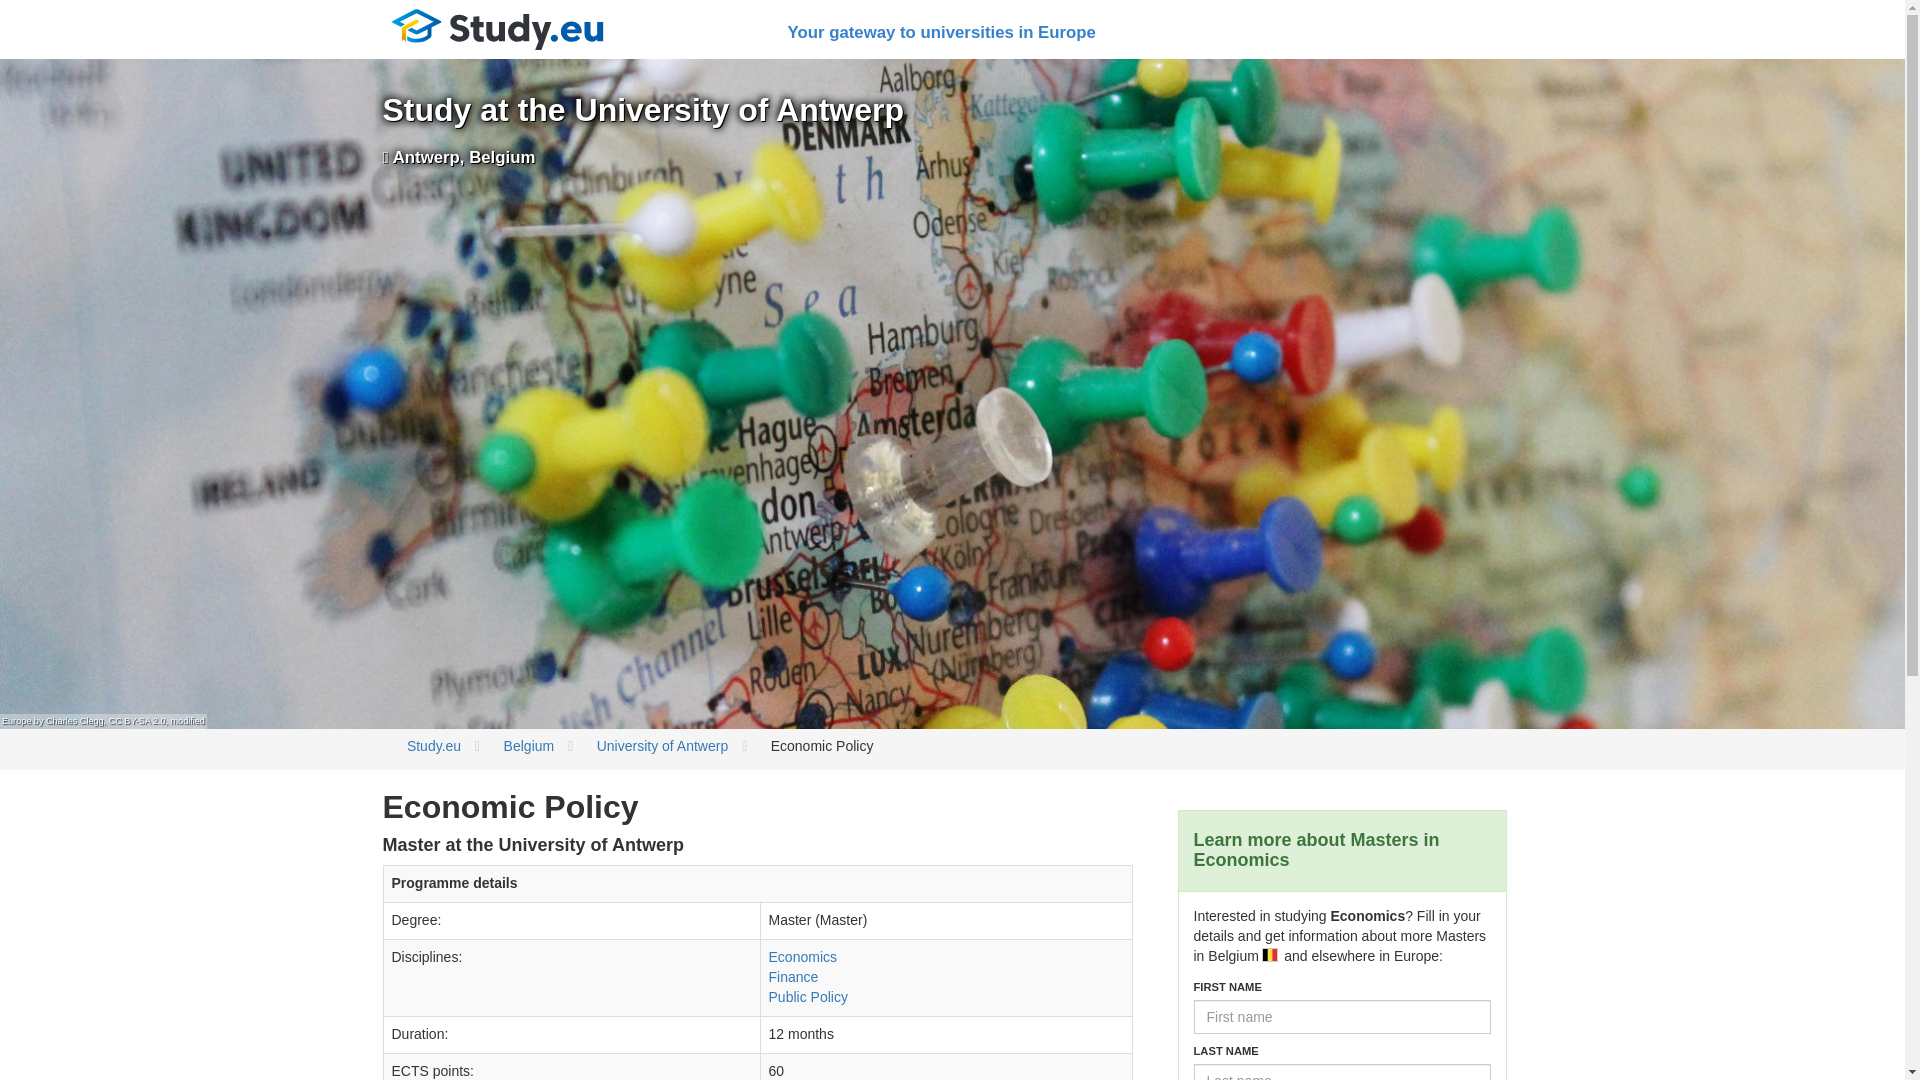  I want to click on CC BY-SA 2.0, so click(137, 720).